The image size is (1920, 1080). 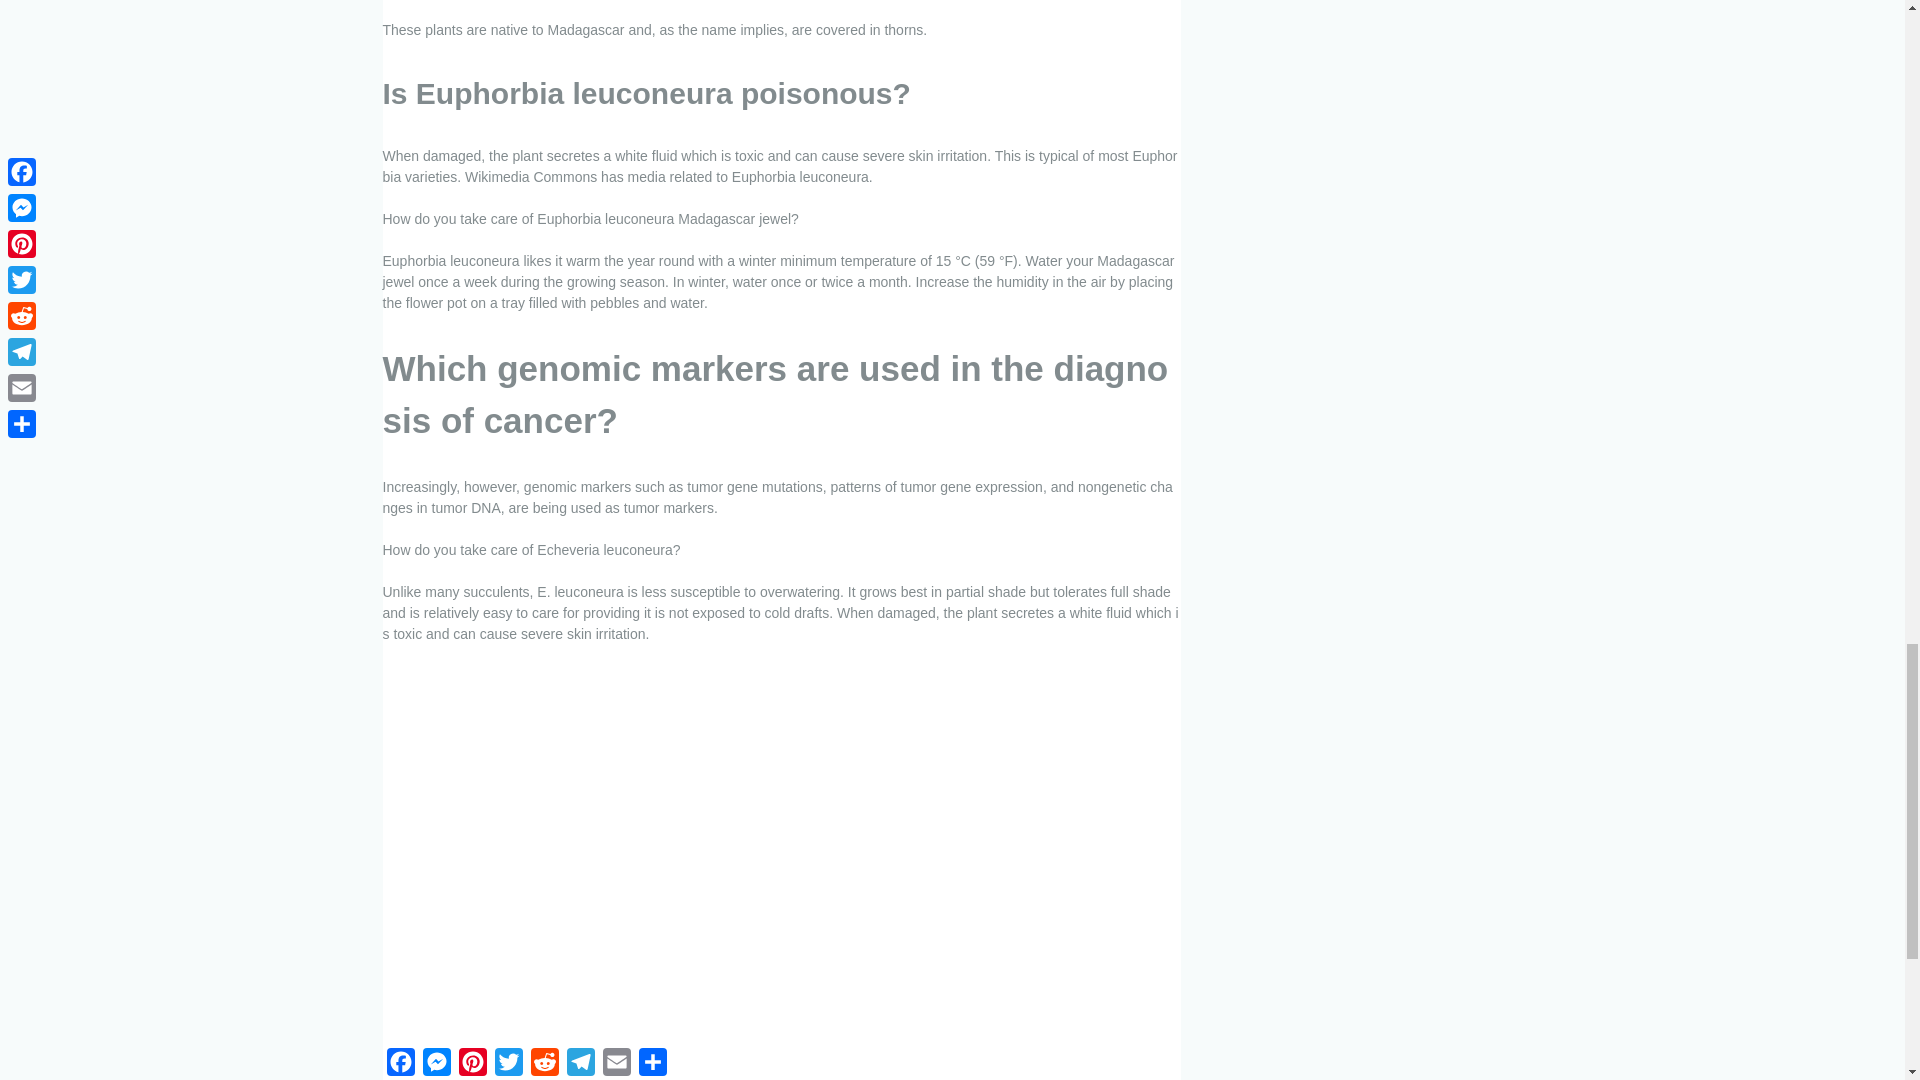 What do you see at coordinates (544, 1064) in the screenshot?
I see `Reddit` at bounding box center [544, 1064].